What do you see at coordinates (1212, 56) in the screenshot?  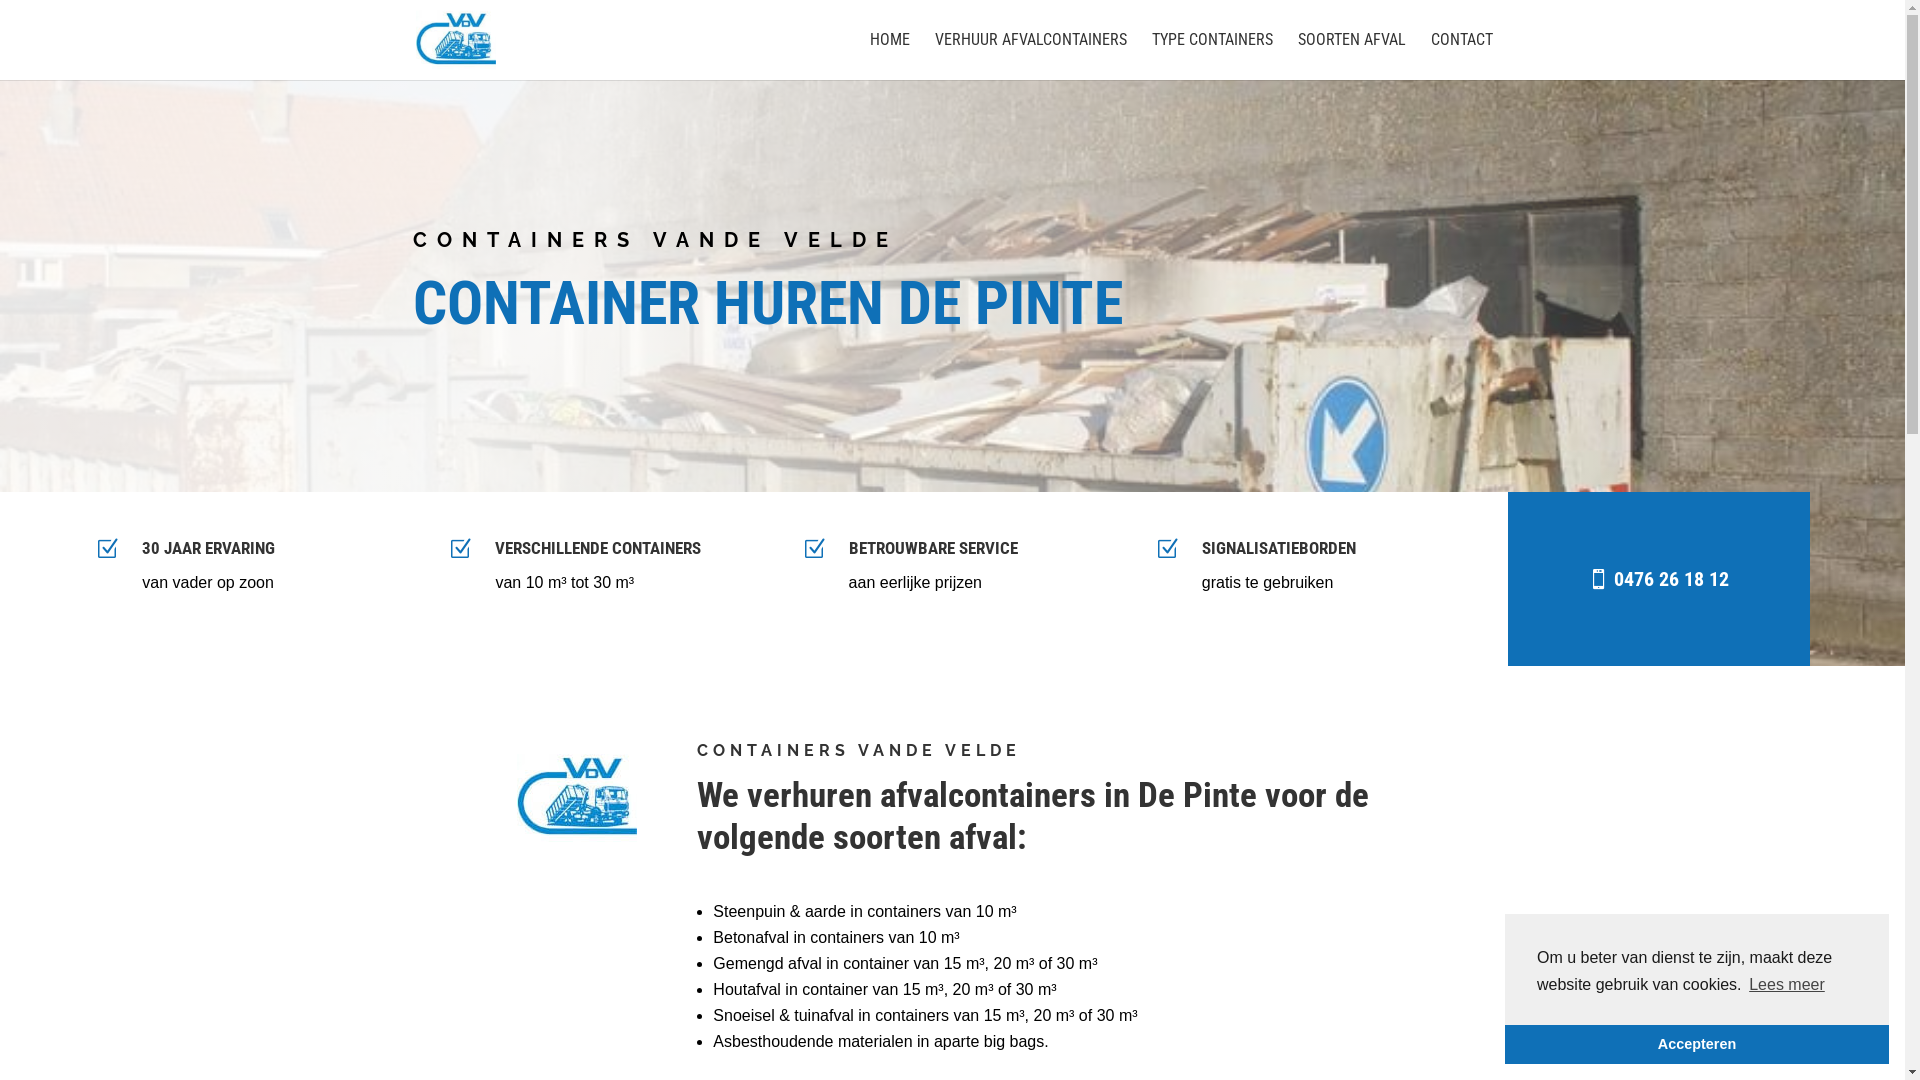 I see `TYPE CONTAINERS` at bounding box center [1212, 56].